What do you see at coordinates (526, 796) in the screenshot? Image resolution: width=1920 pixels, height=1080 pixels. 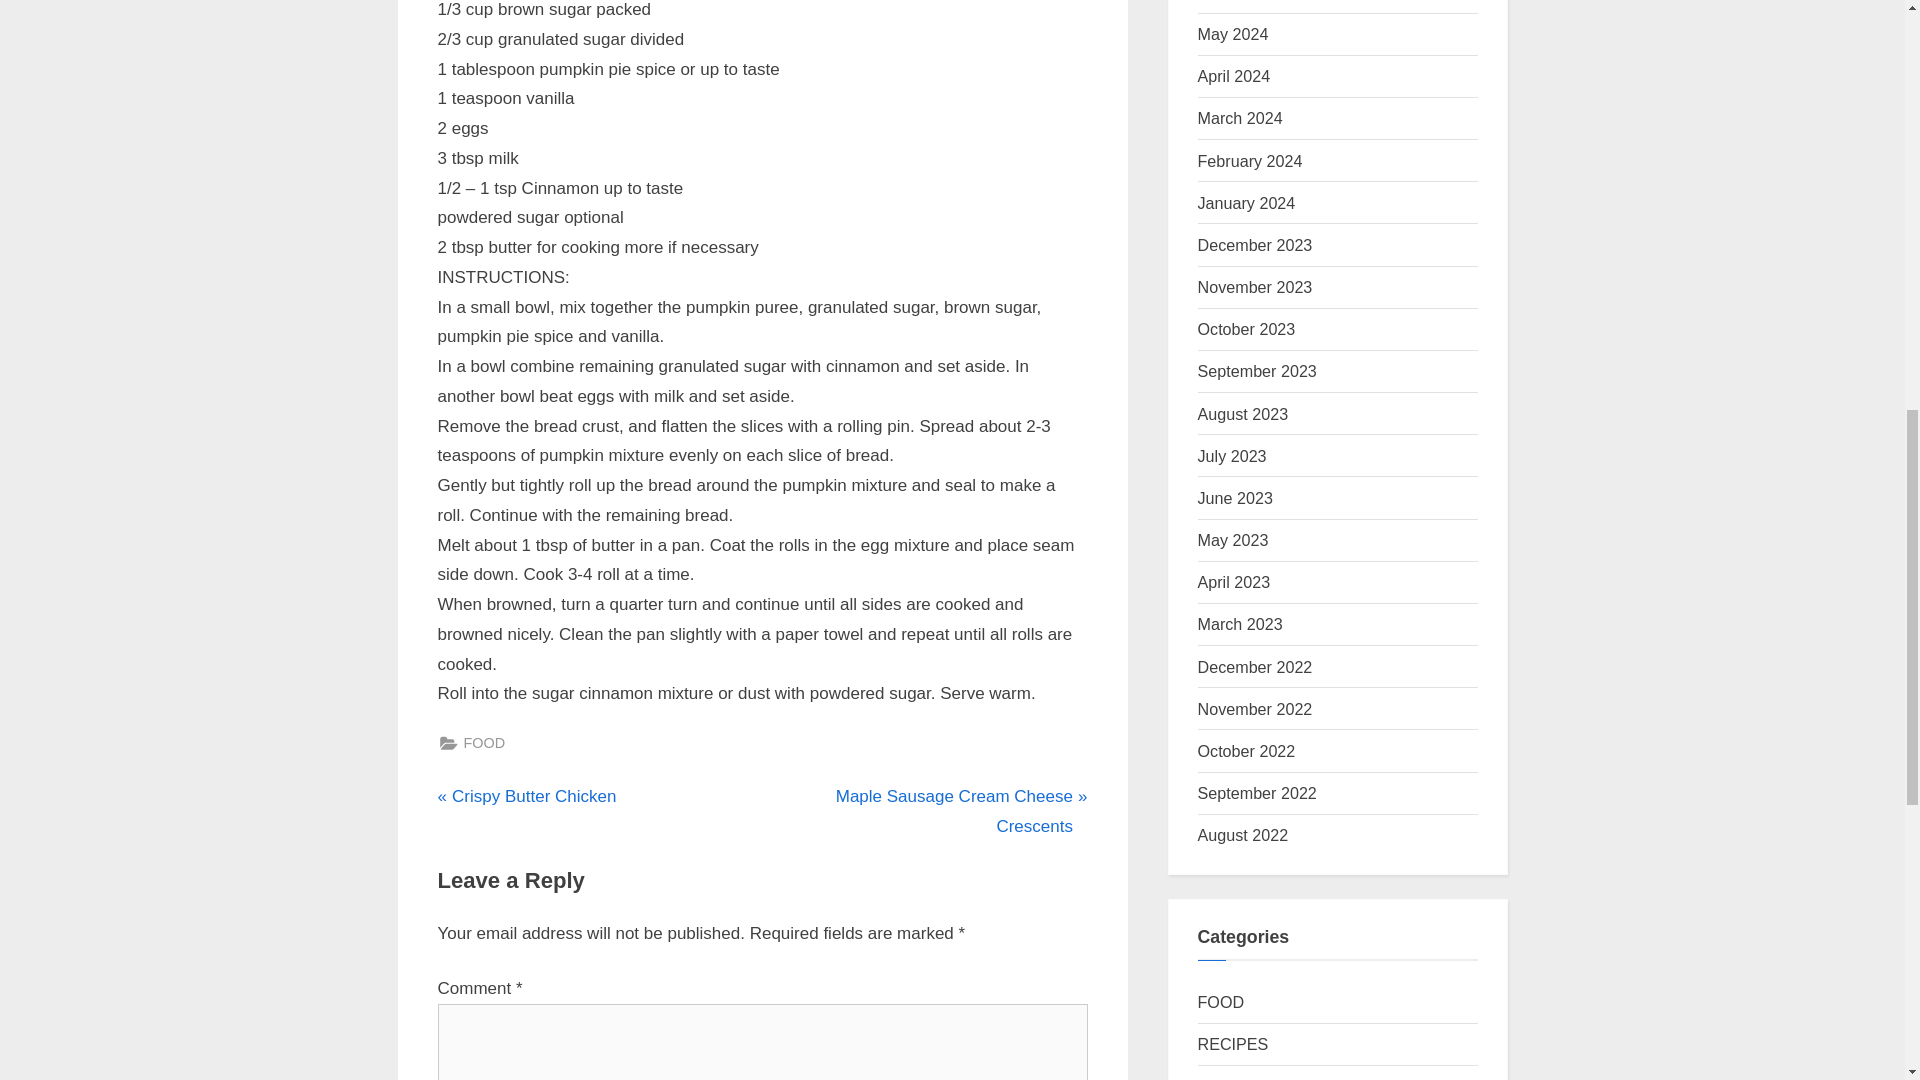 I see `August 2023` at bounding box center [526, 796].